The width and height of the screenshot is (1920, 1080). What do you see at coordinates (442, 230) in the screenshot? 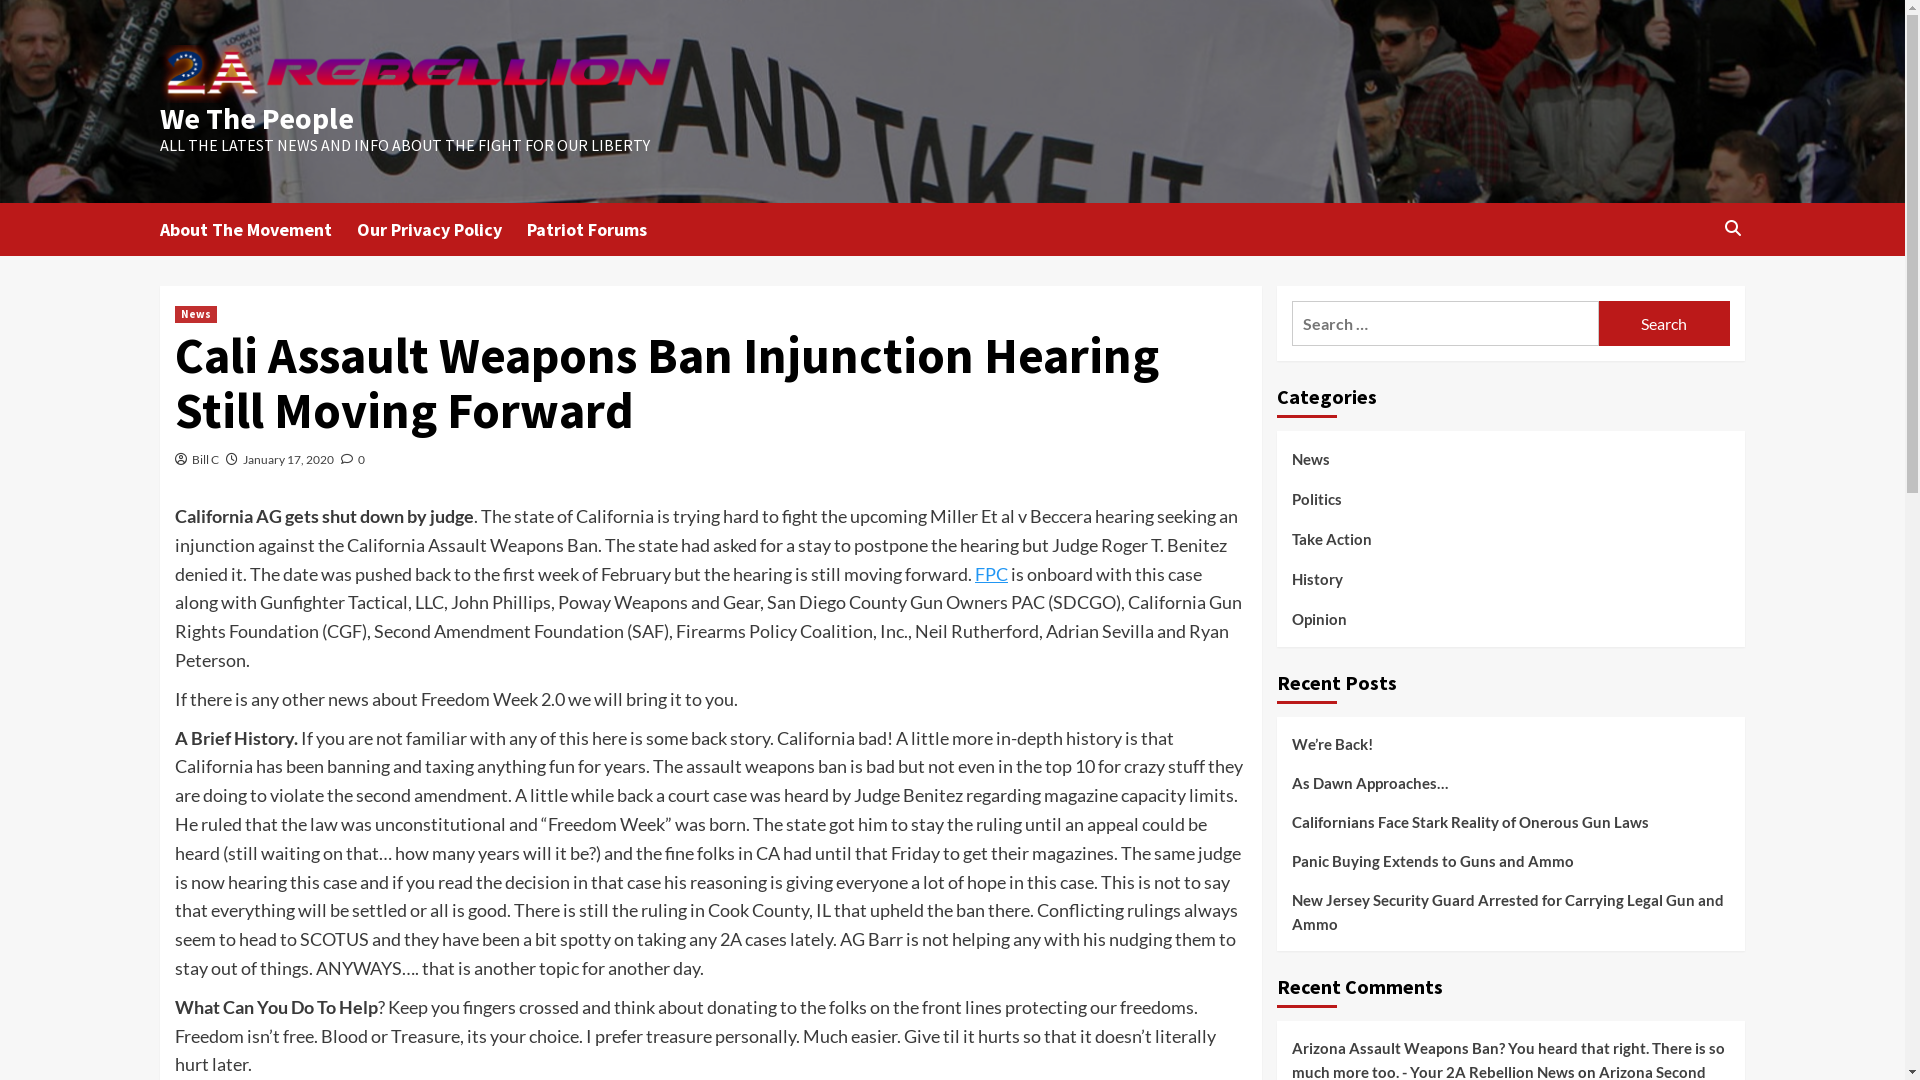
I see `Our Privacy Policy` at bounding box center [442, 230].